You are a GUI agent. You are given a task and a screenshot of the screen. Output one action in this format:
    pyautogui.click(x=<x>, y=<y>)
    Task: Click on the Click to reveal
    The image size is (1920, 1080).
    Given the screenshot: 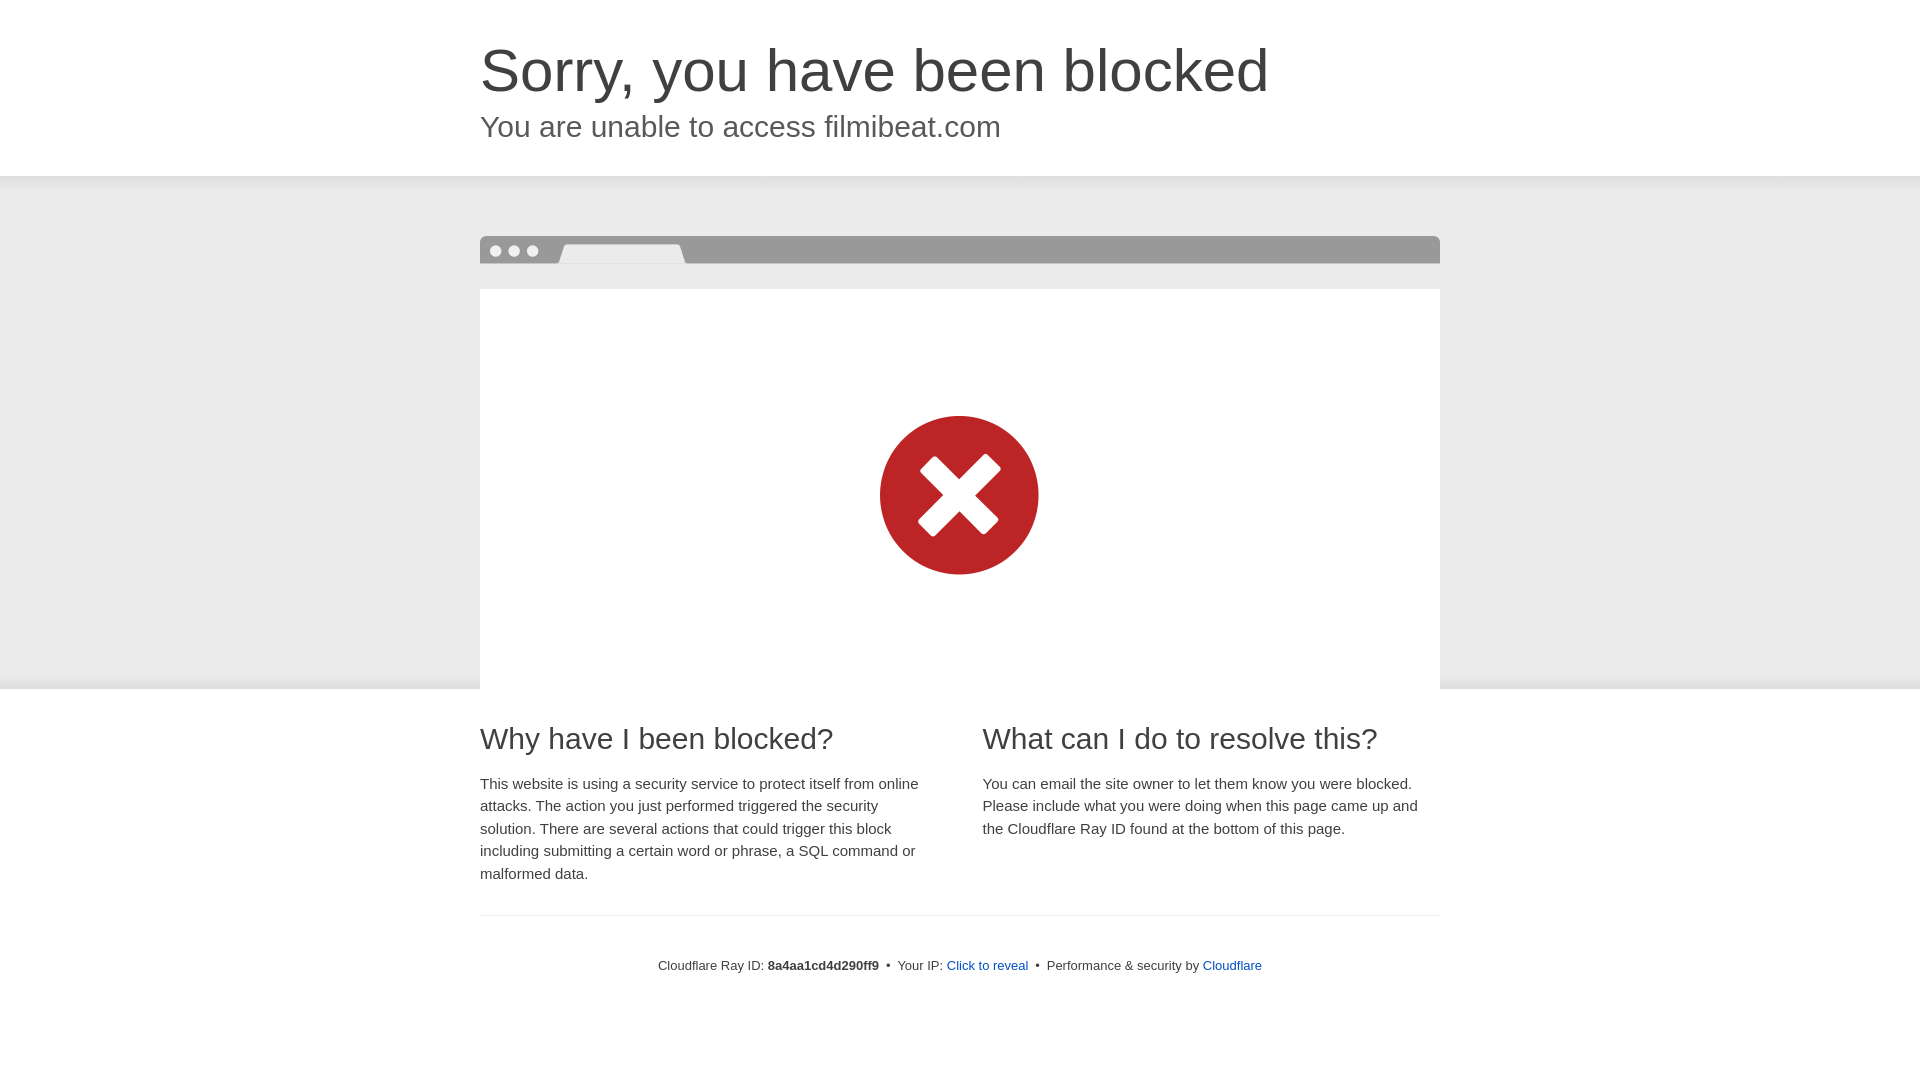 What is the action you would take?
    pyautogui.click(x=988, y=966)
    